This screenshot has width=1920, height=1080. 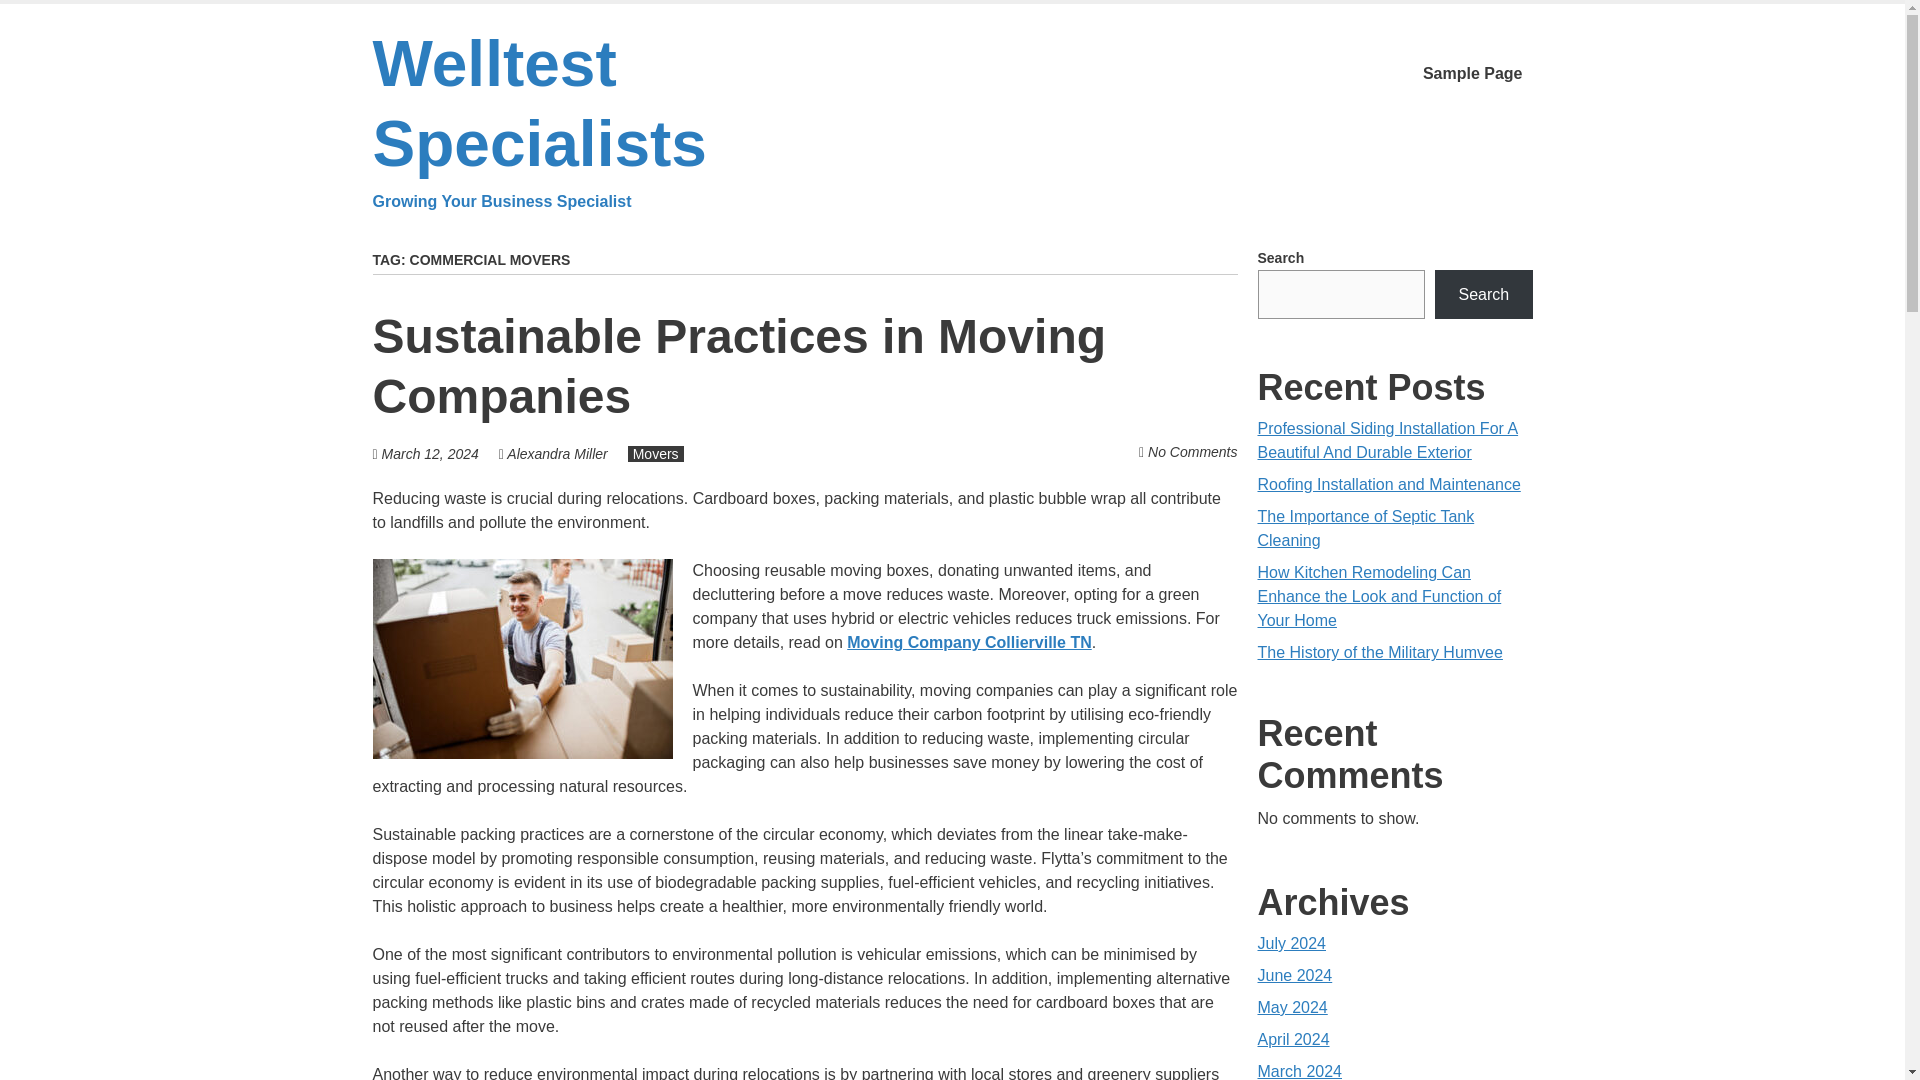 I want to click on March 12, 2024, so click(x=430, y=454).